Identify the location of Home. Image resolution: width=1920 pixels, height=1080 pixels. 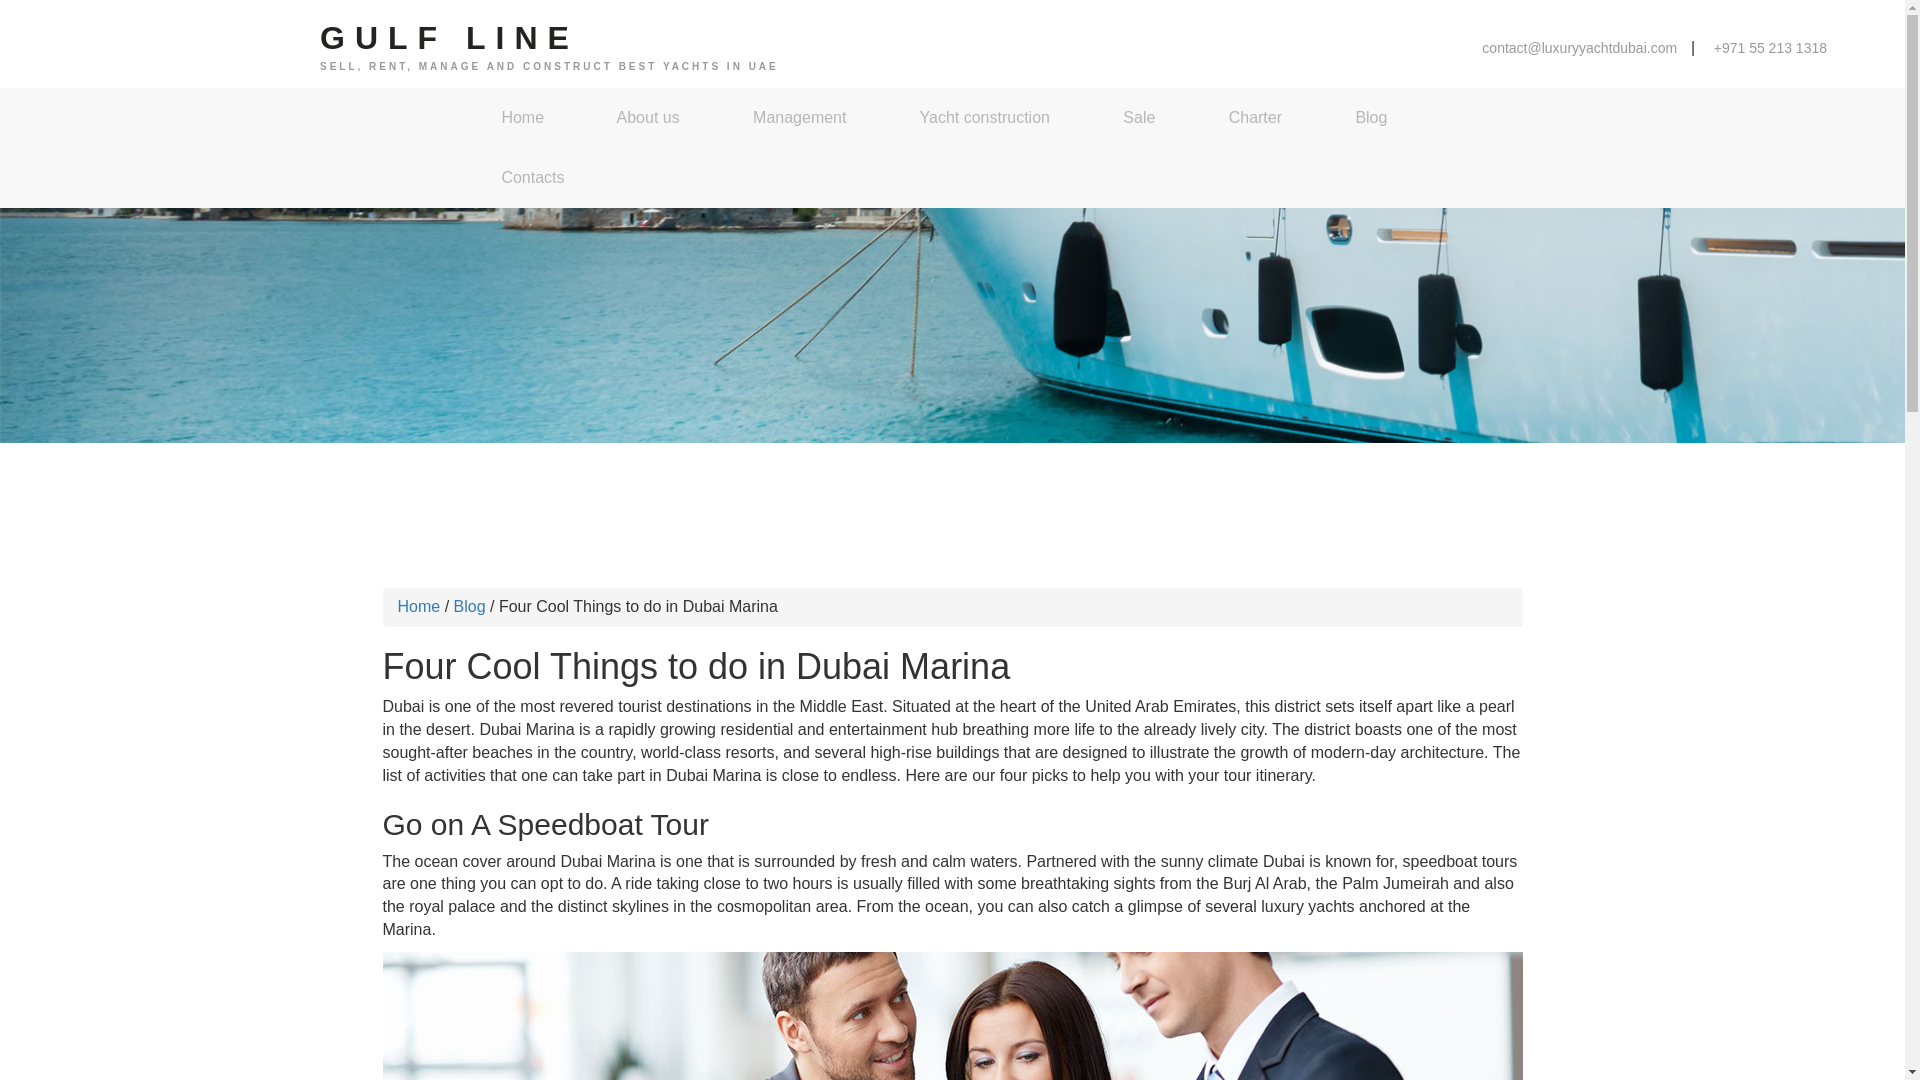
(520, 117).